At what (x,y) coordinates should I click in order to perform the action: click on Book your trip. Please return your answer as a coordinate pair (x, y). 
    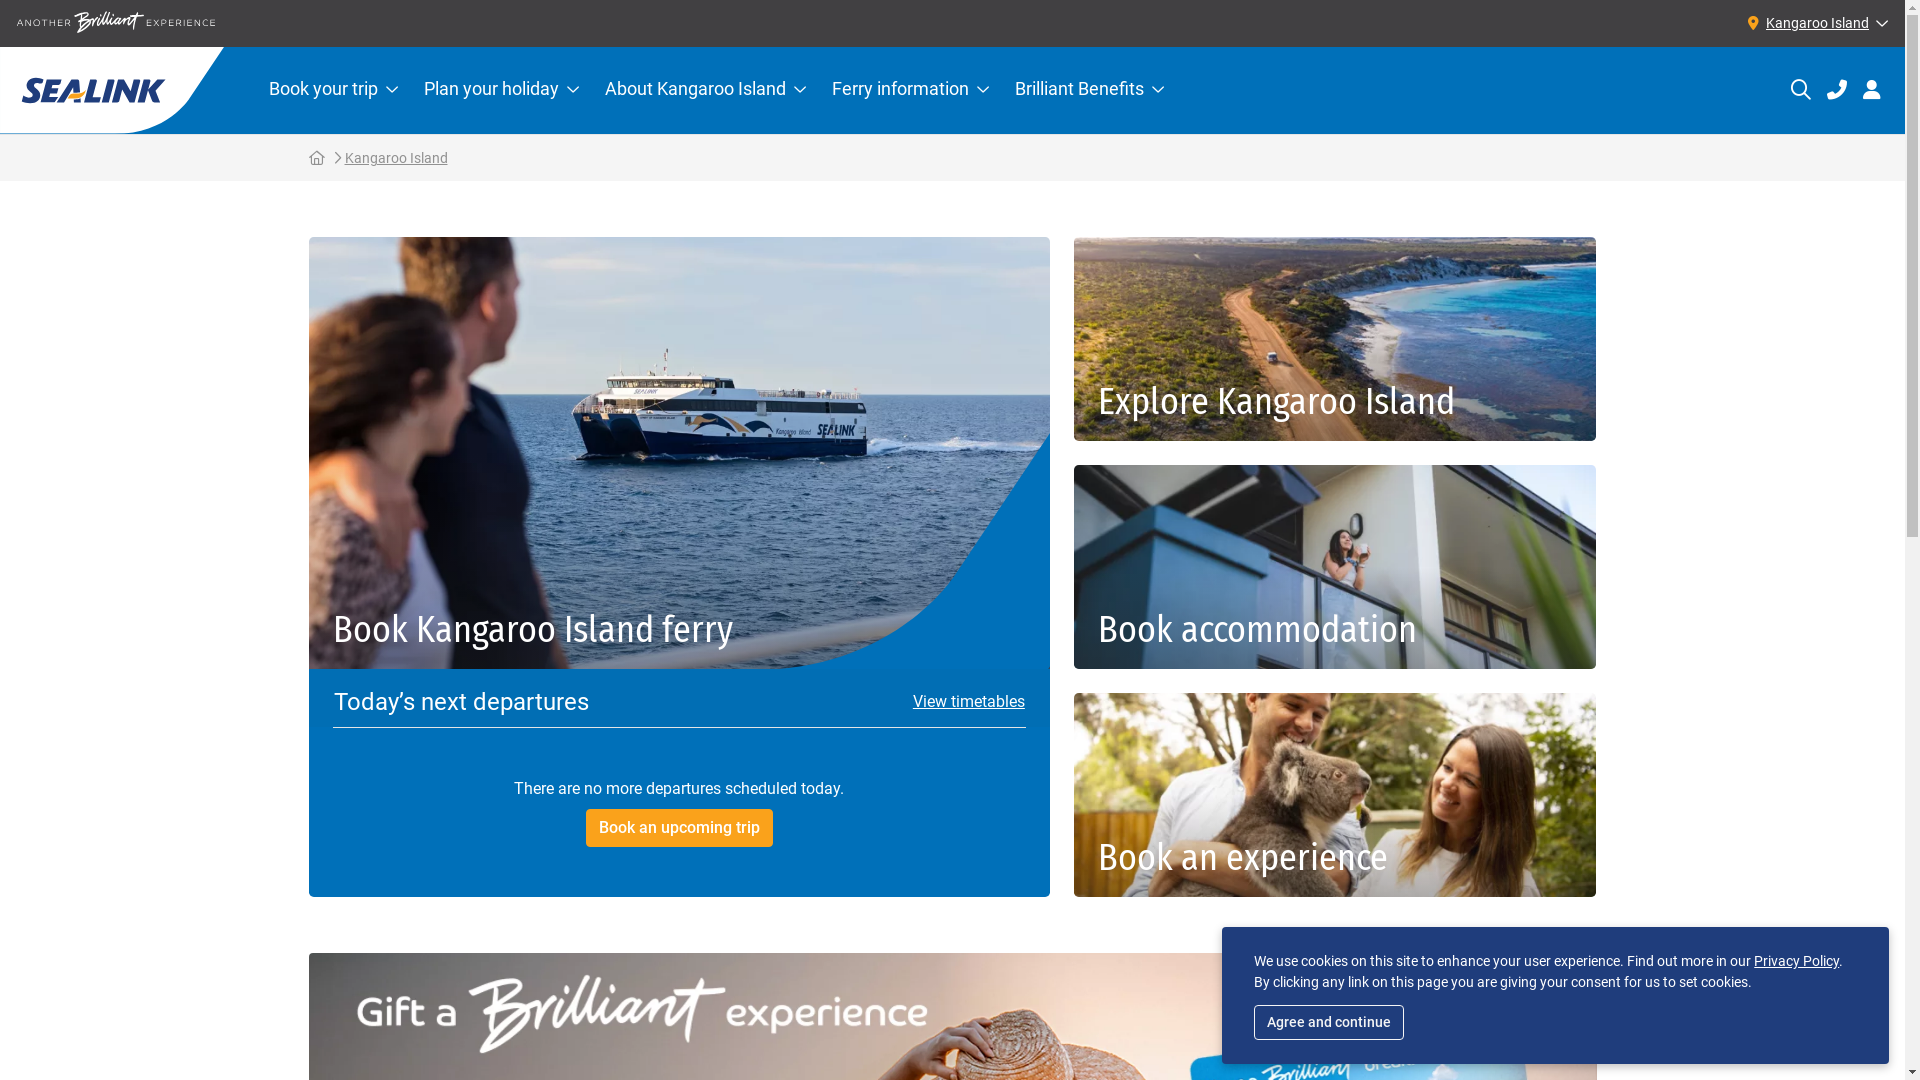
    Looking at the image, I should click on (334, 90).